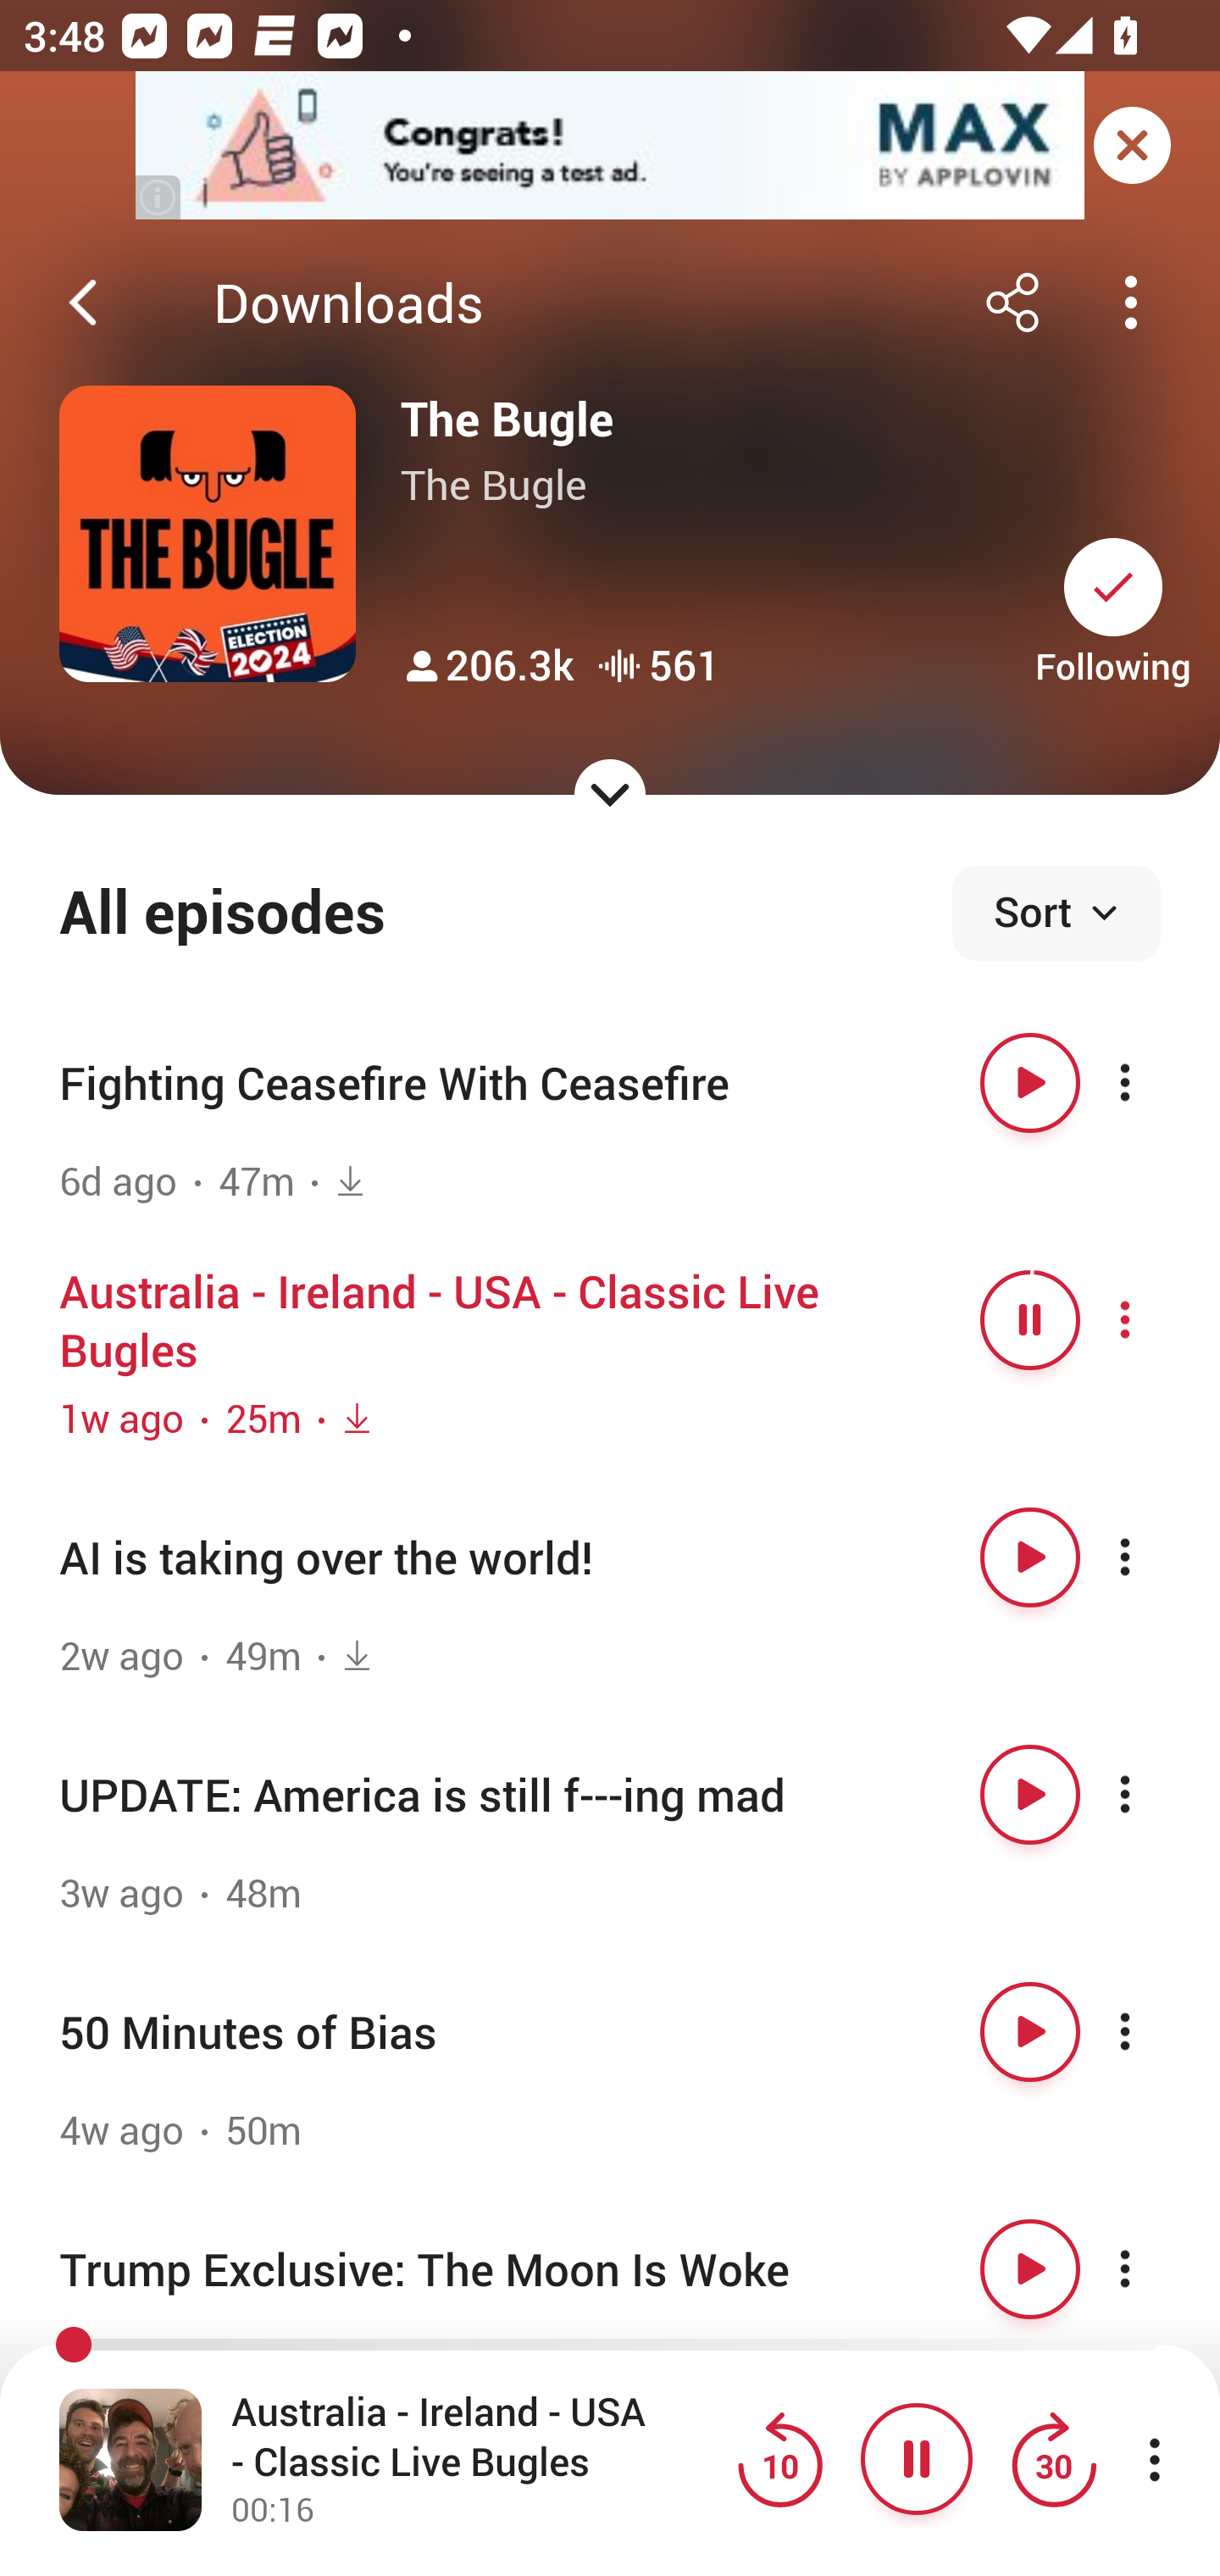 This screenshot has height=2576, width=1220. I want to click on (i), so click(159, 197).